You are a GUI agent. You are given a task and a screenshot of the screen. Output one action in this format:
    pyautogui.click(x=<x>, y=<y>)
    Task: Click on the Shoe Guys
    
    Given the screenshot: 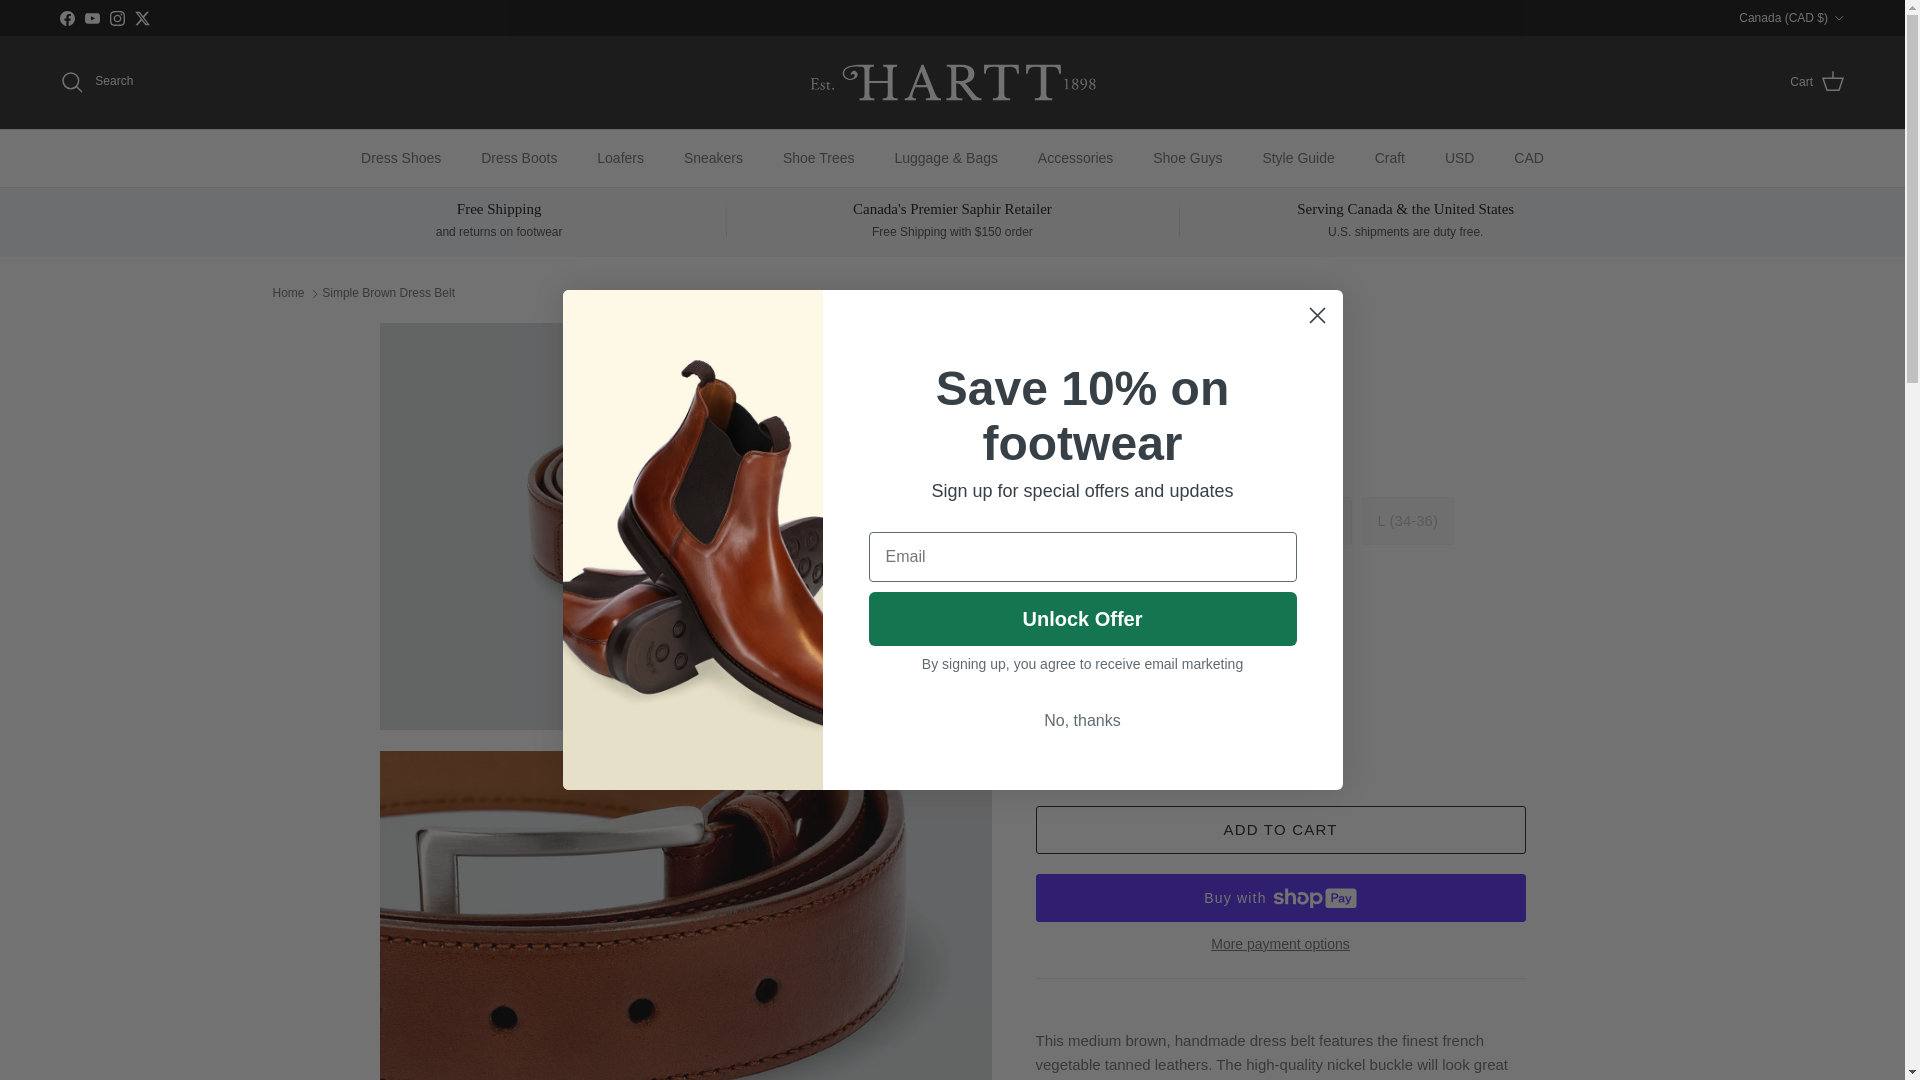 What is the action you would take?
    pyautogui.click(x=1187, y=158)
    